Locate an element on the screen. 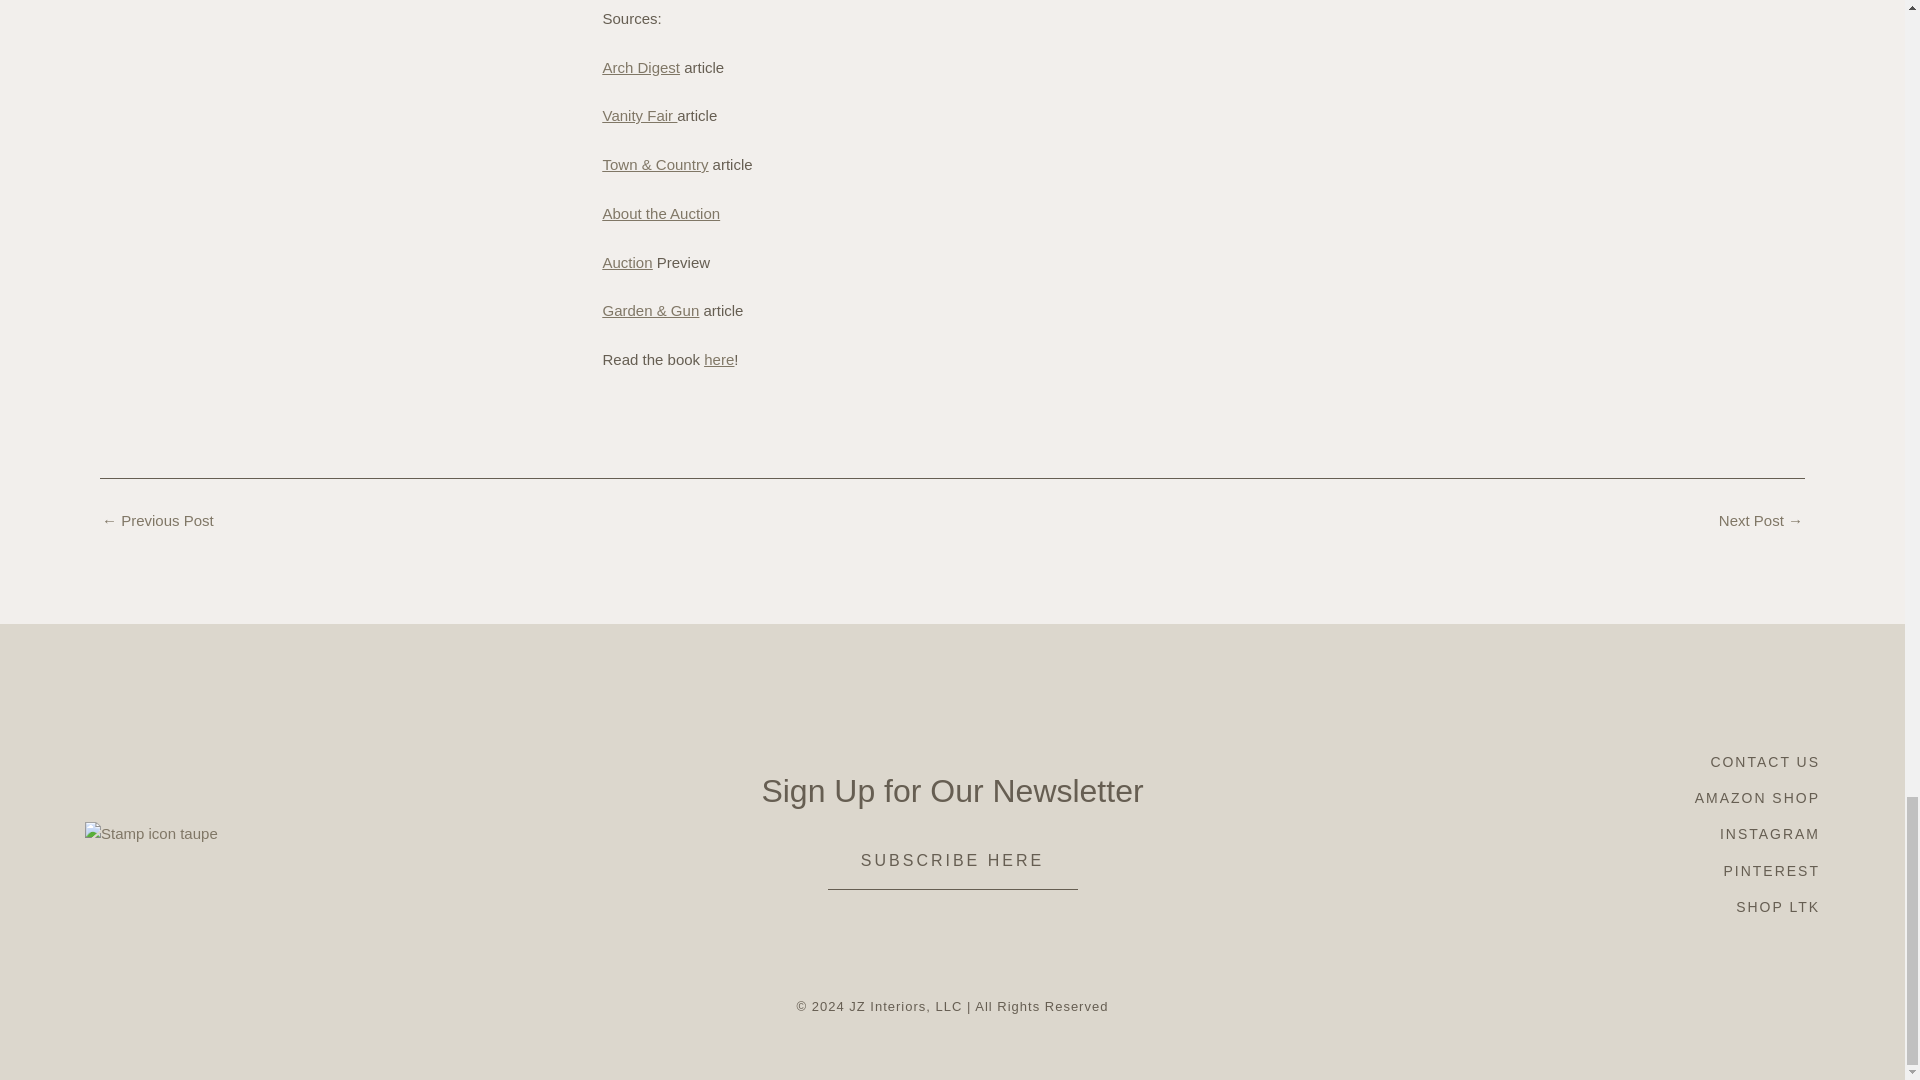 The width and height of the screenshot is (1920, 1080). Arch Digest is located at coordinates (640, 66).